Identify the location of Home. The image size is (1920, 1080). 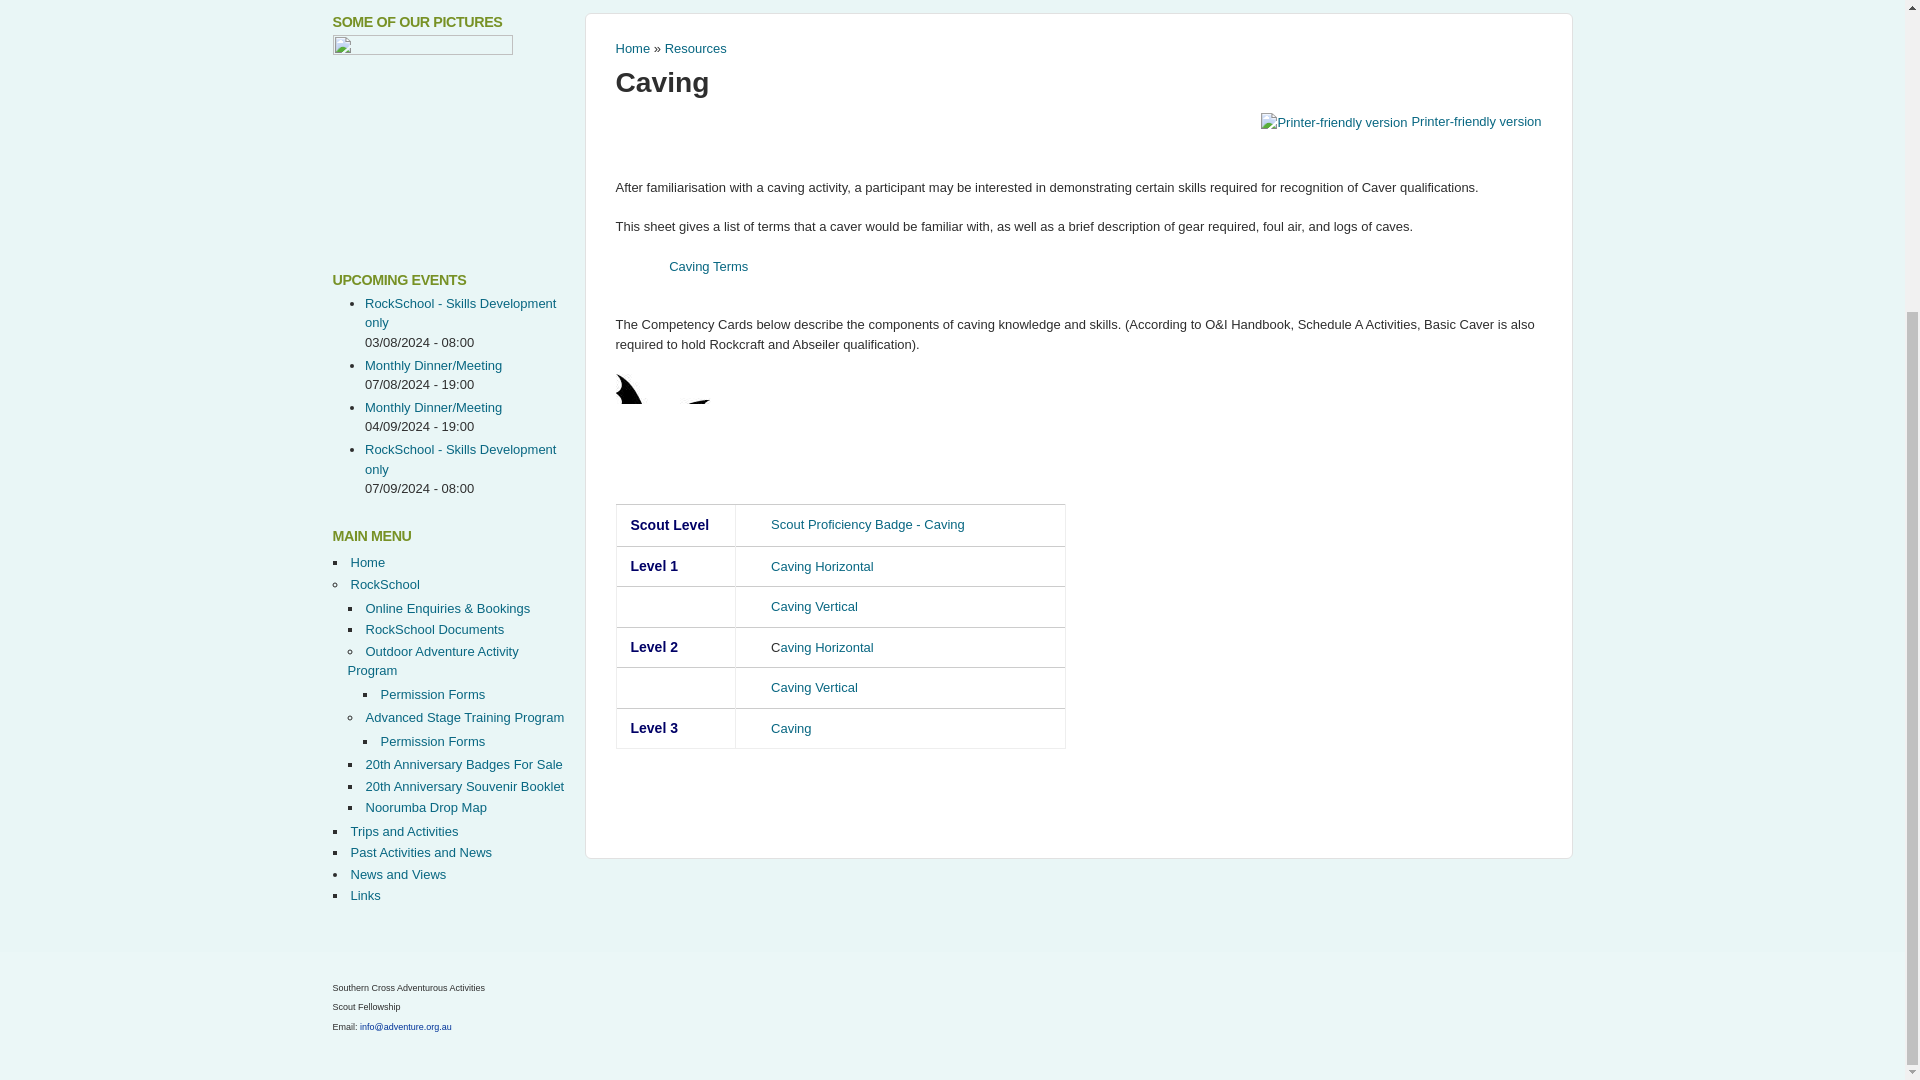
(633, 48).